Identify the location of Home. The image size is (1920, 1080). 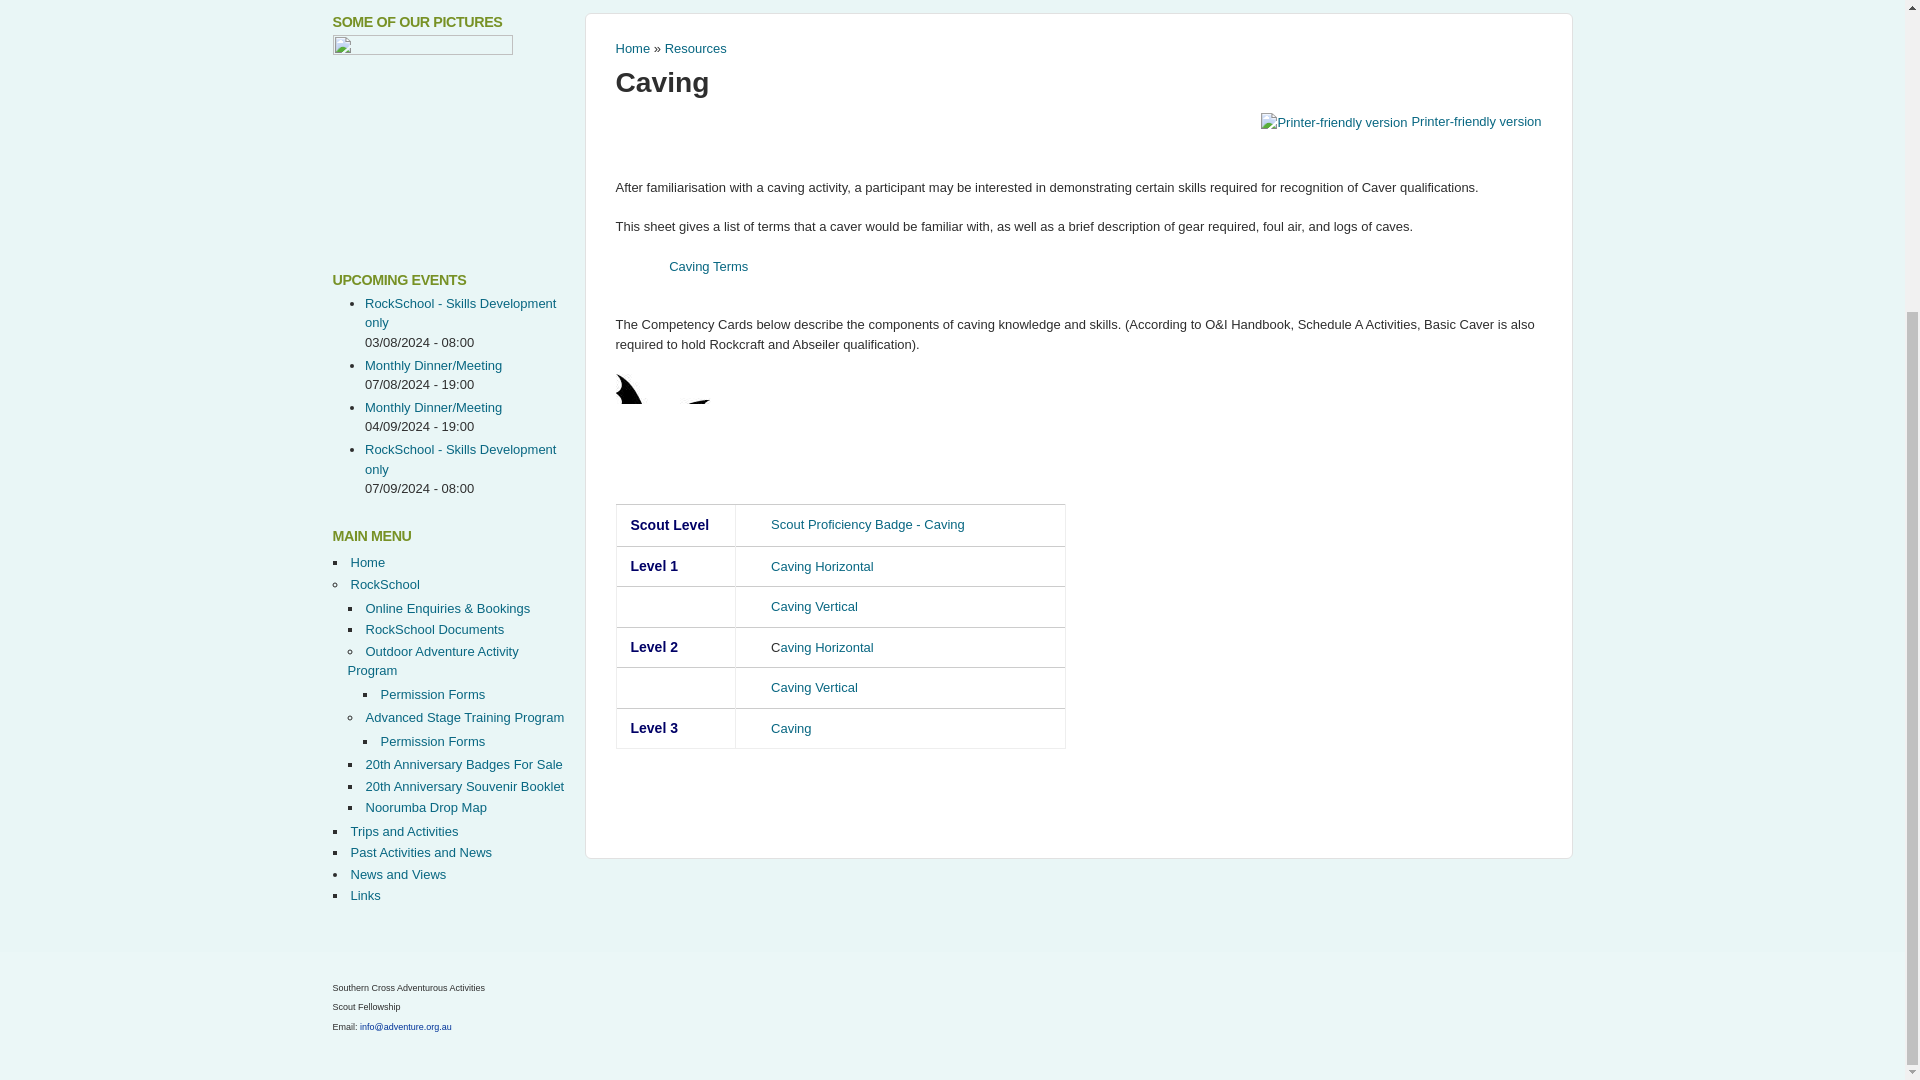
(633, 48).